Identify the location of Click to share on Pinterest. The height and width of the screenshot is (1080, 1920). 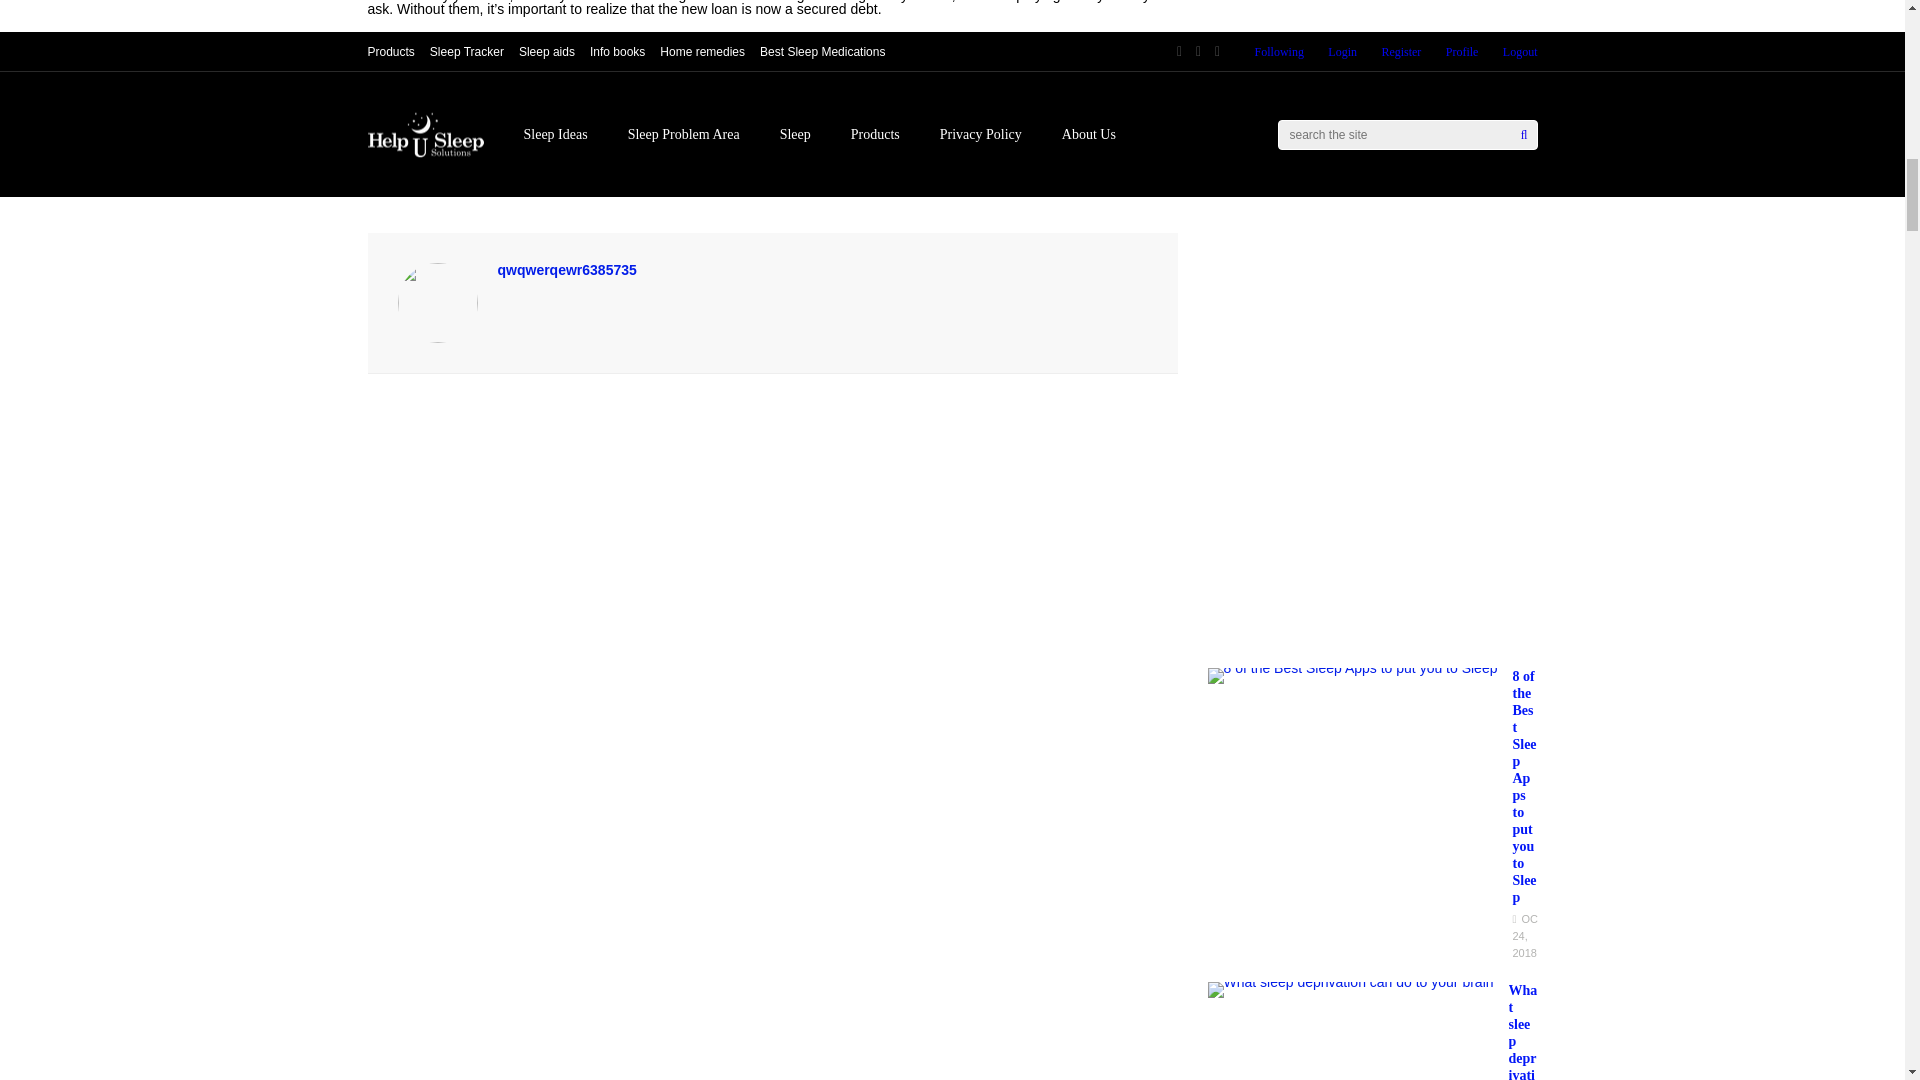
(923, 131).